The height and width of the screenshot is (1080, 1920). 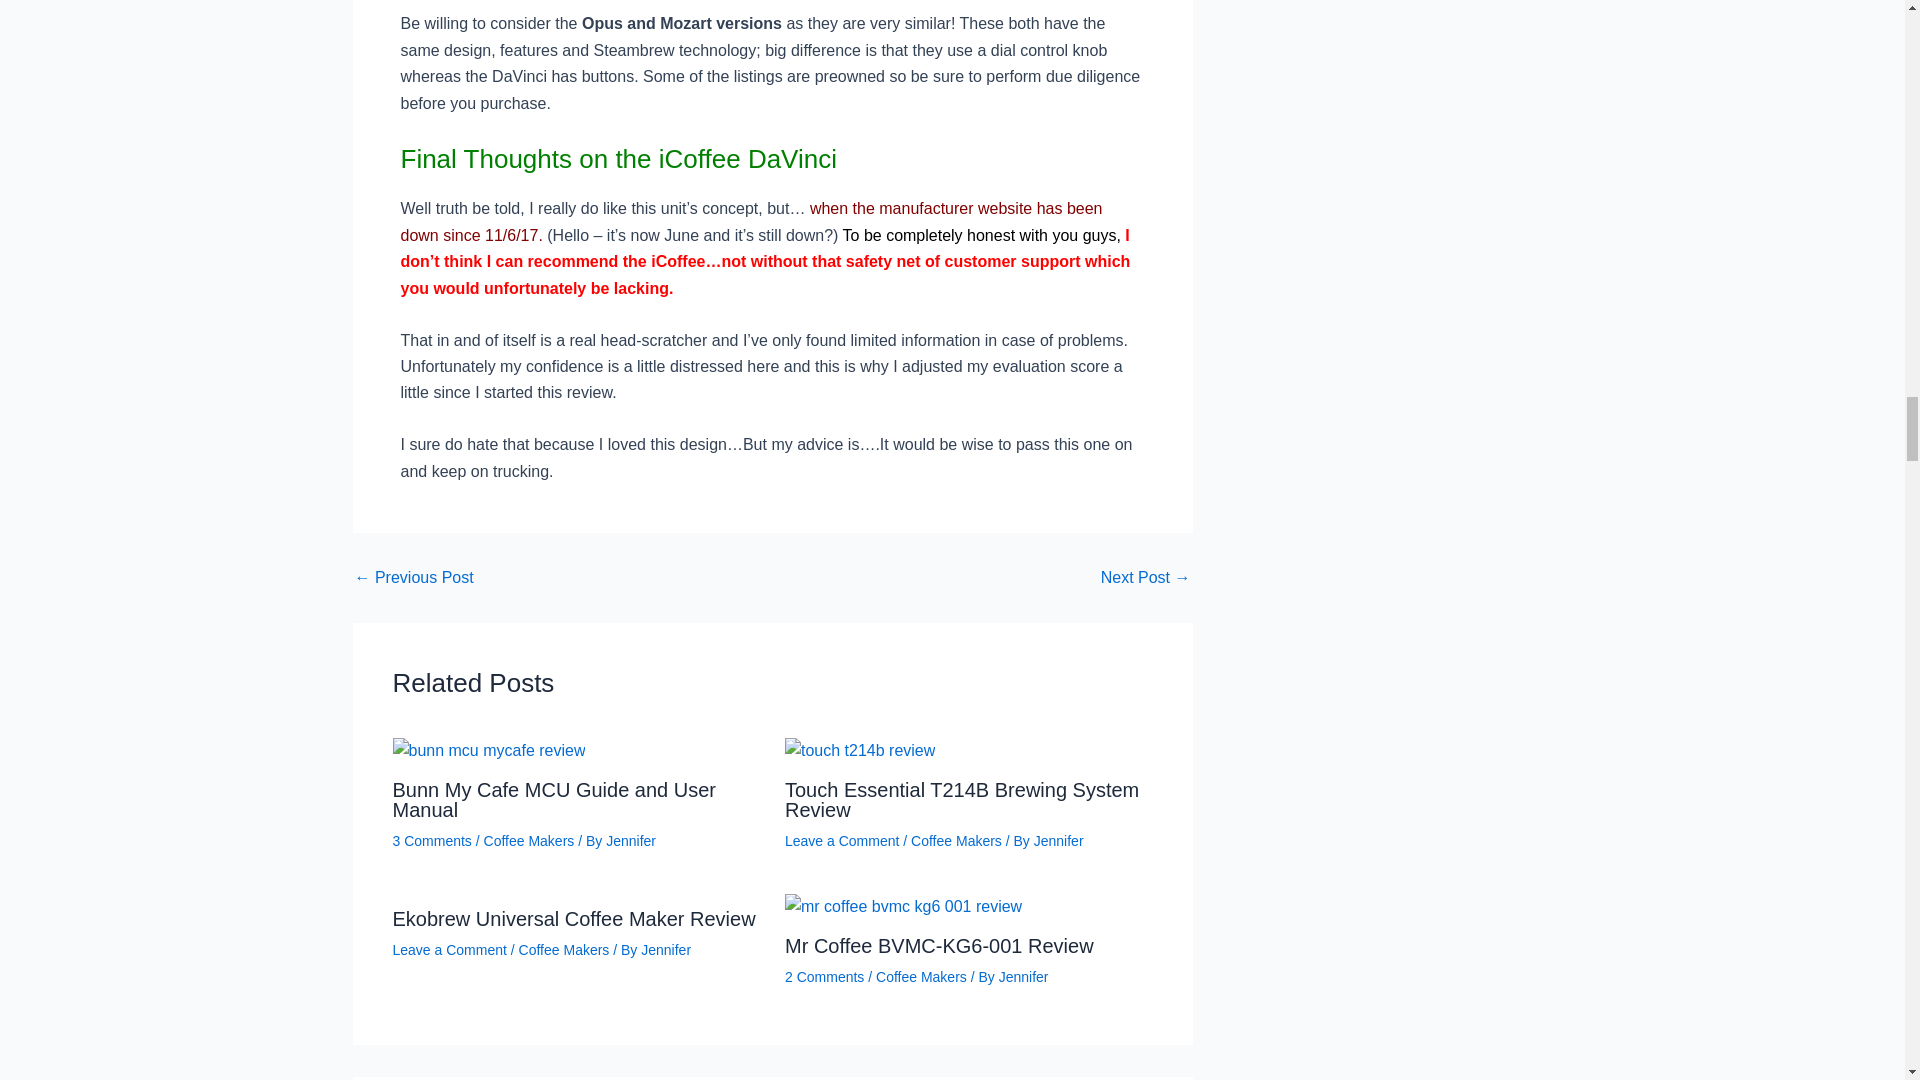 What do you see at coordinates (631, 840) in the screenshot?
I see `View all posts by Jennifer` at bounding box center [631, 840].